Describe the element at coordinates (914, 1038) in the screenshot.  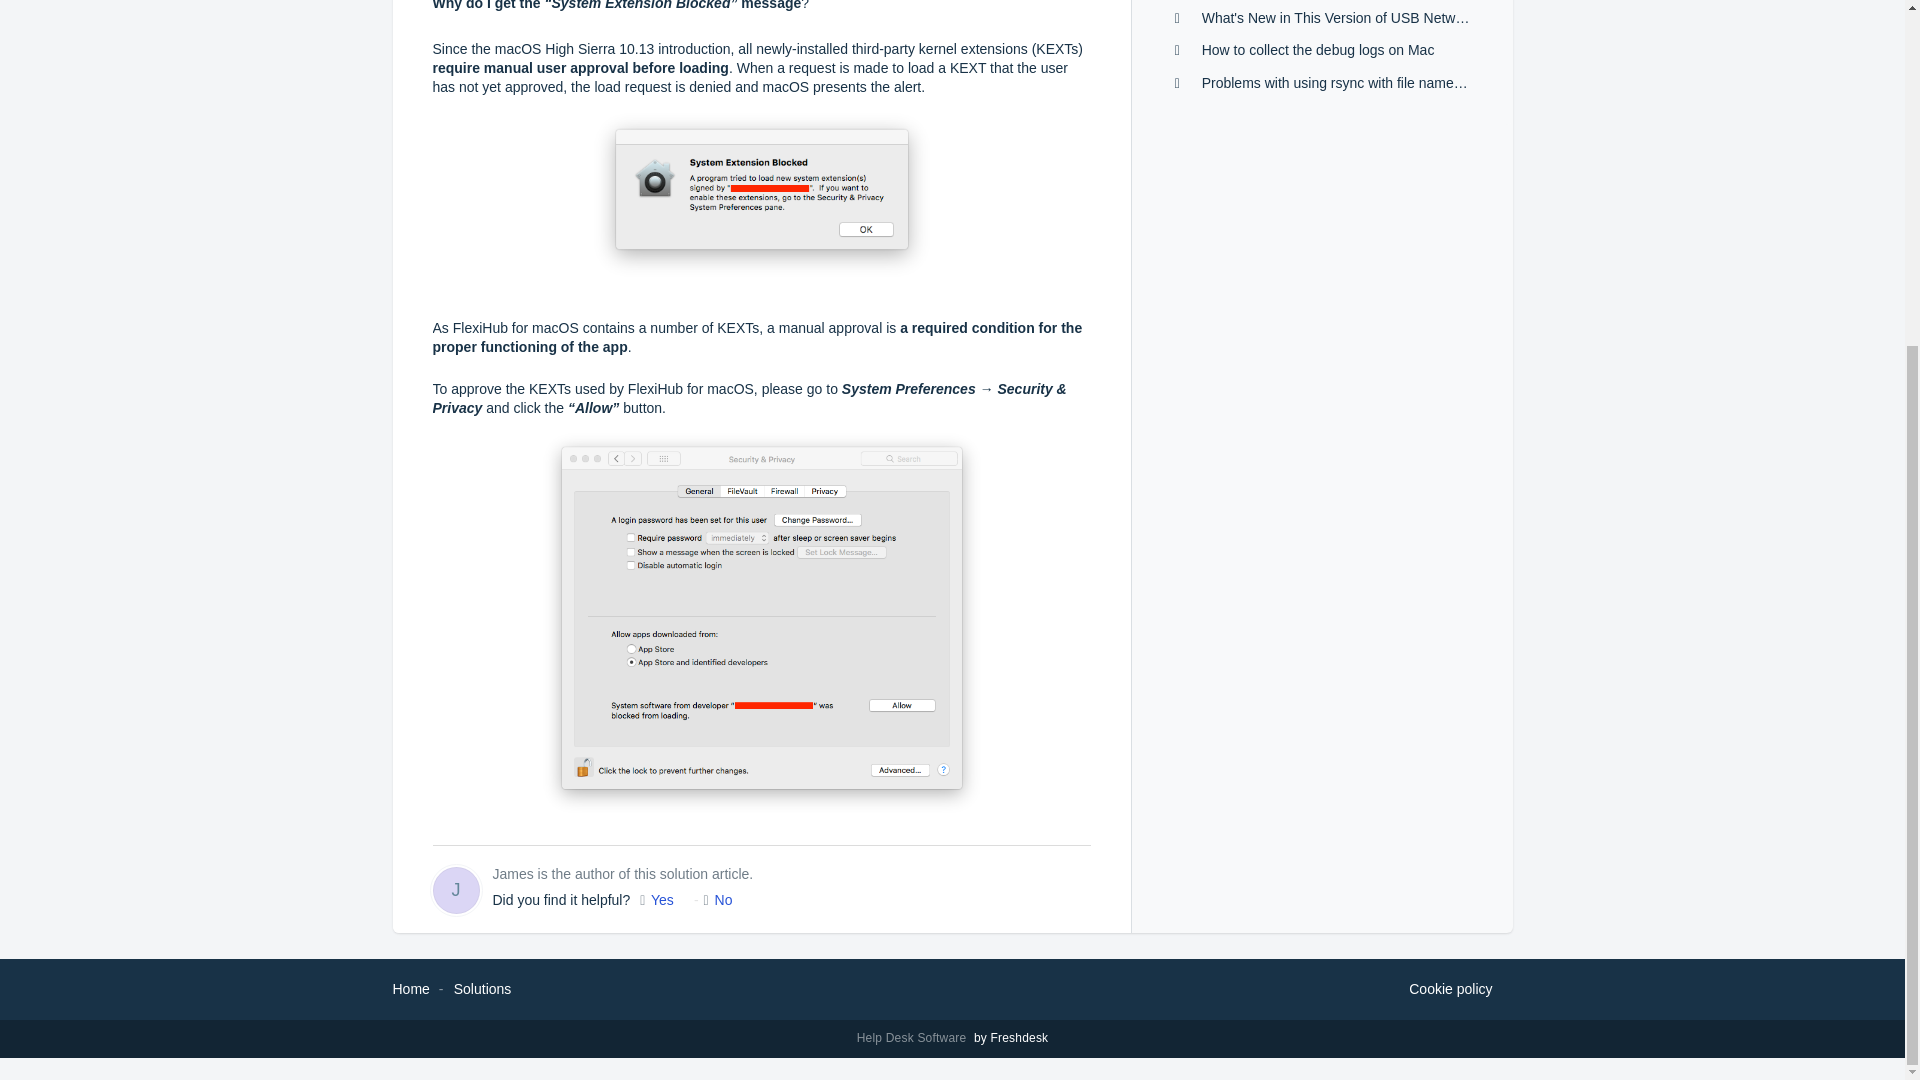
I see `Help Desk Software` at that location.